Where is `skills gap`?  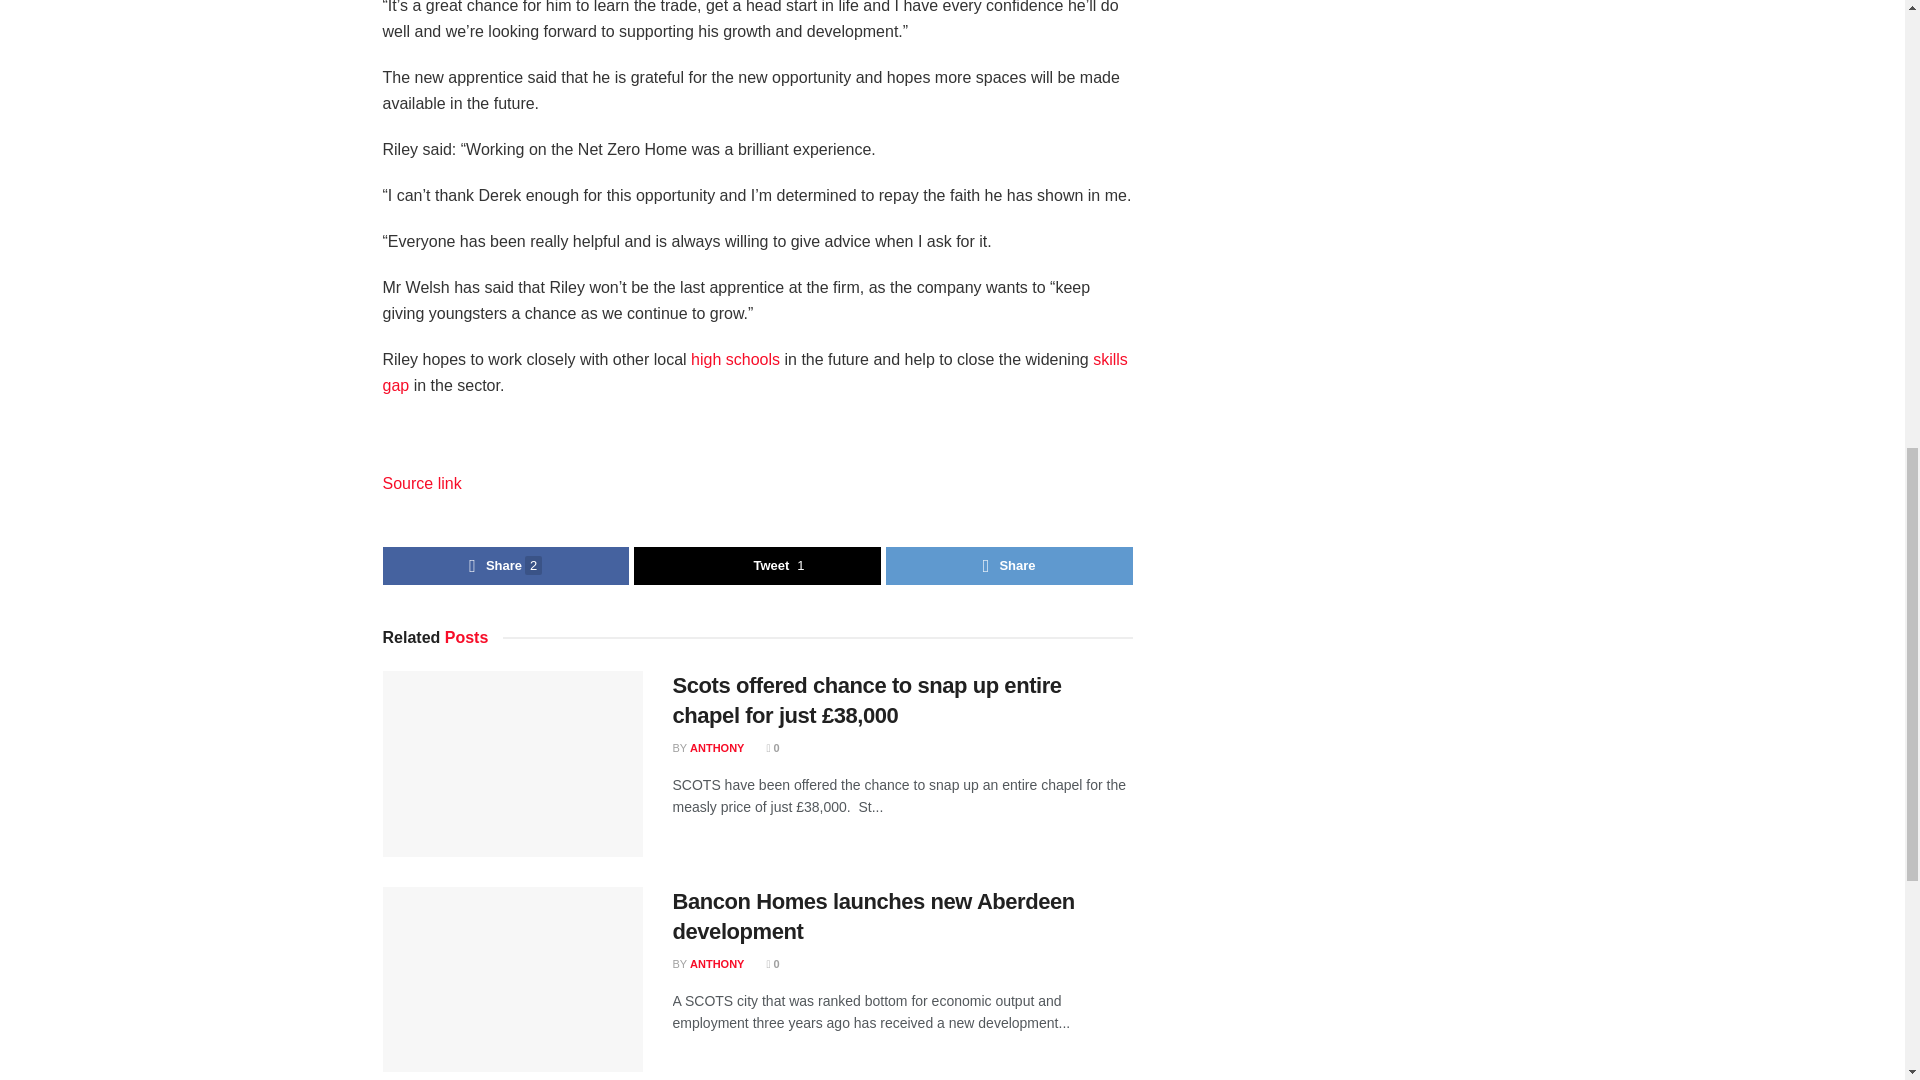 skills gap is located at coordinates (754, 372).